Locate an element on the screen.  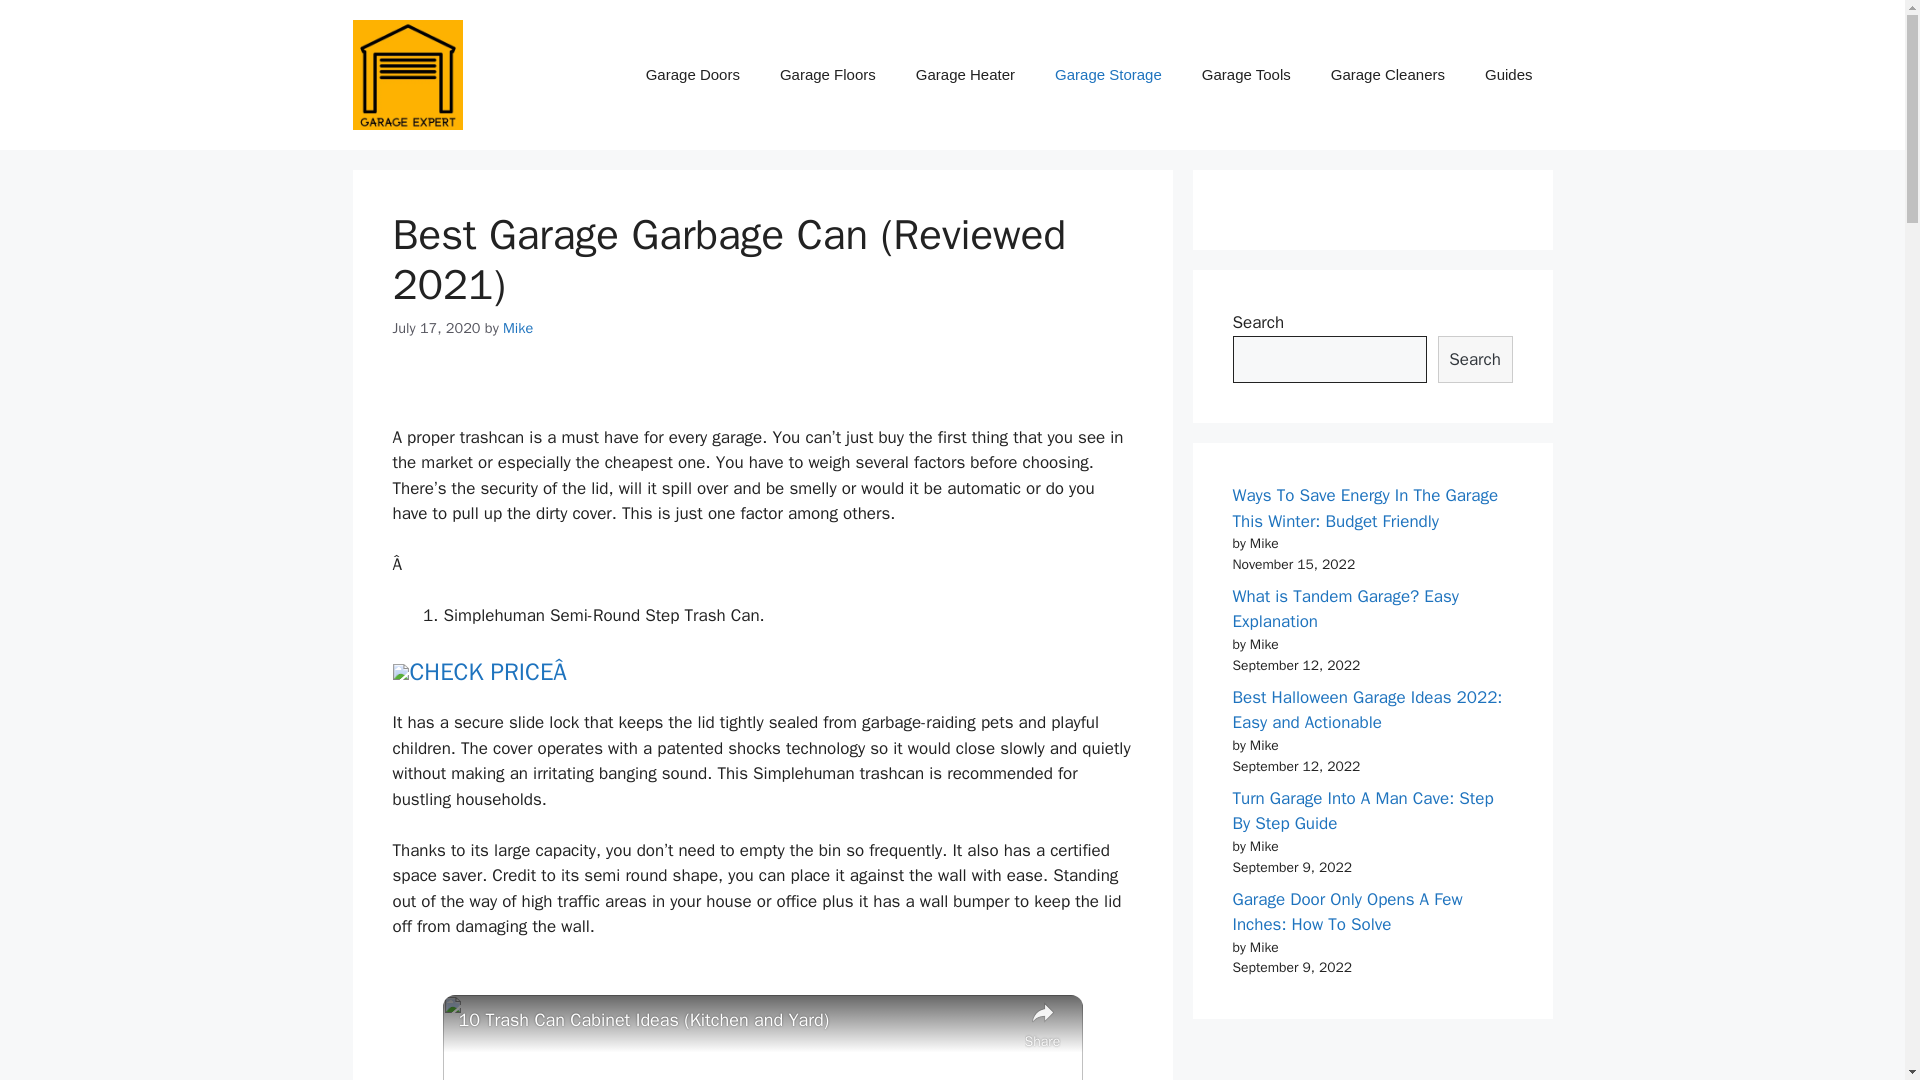
Garage Storage is located at coordinates (1108, 74).